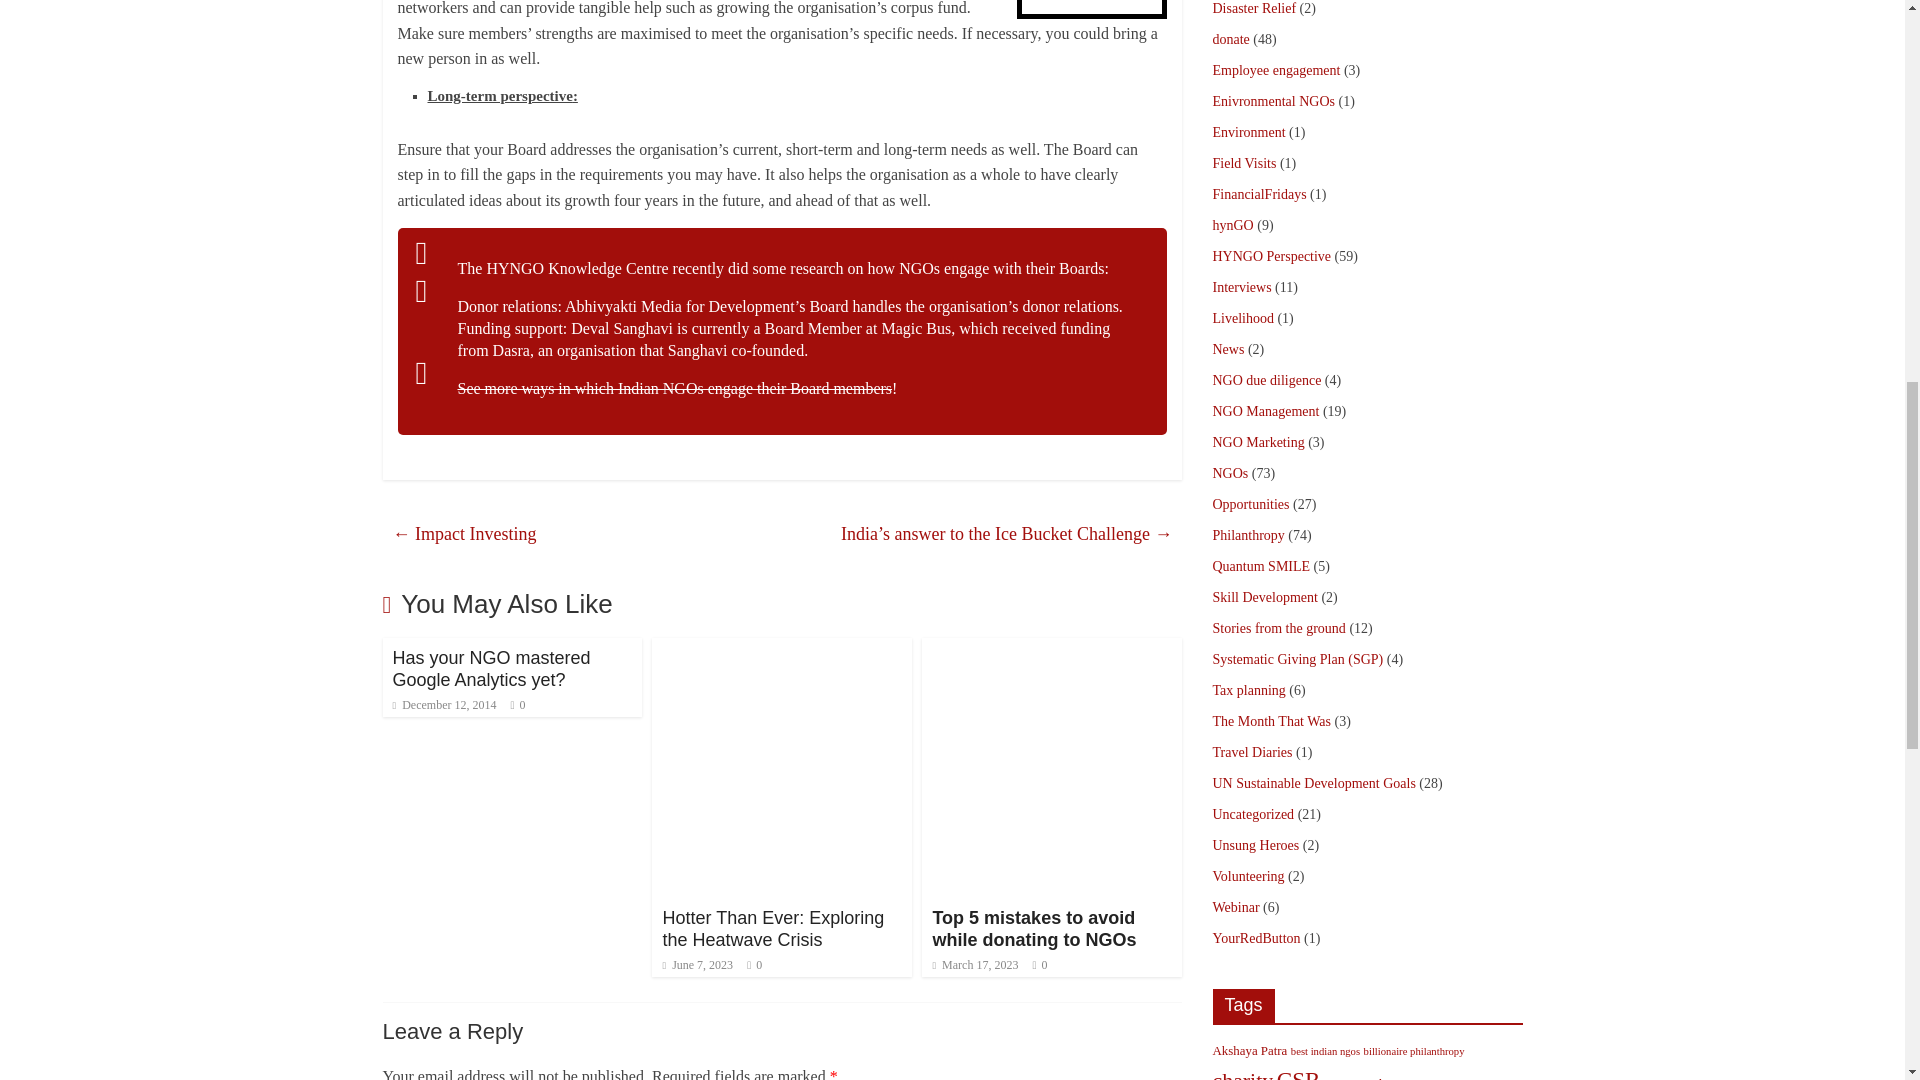 This screenshot has width=1920, height=1080. What do you see at coordinates (443, 704) in the screenshot?
I see `December 12, 2014` at bounding box center [443, 704].